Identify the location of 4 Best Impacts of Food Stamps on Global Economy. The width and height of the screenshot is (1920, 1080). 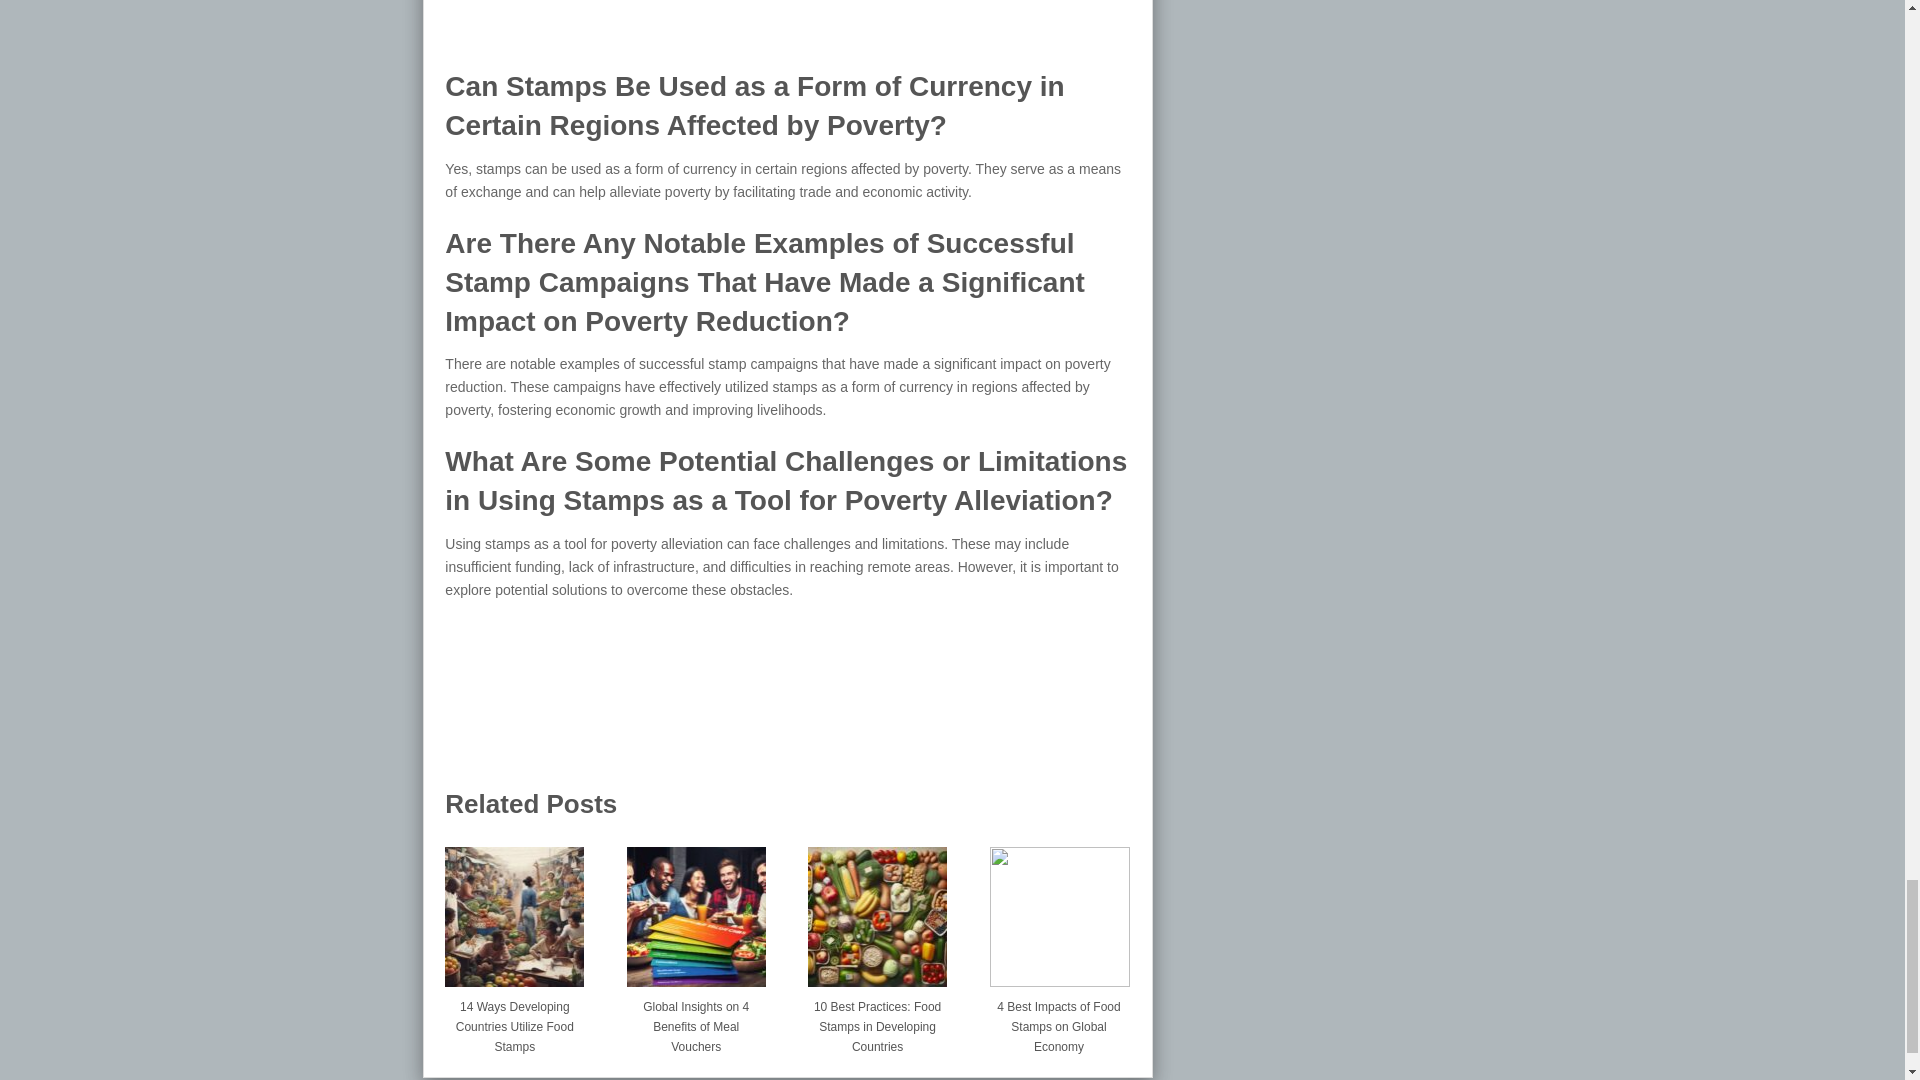
(1059, 909).